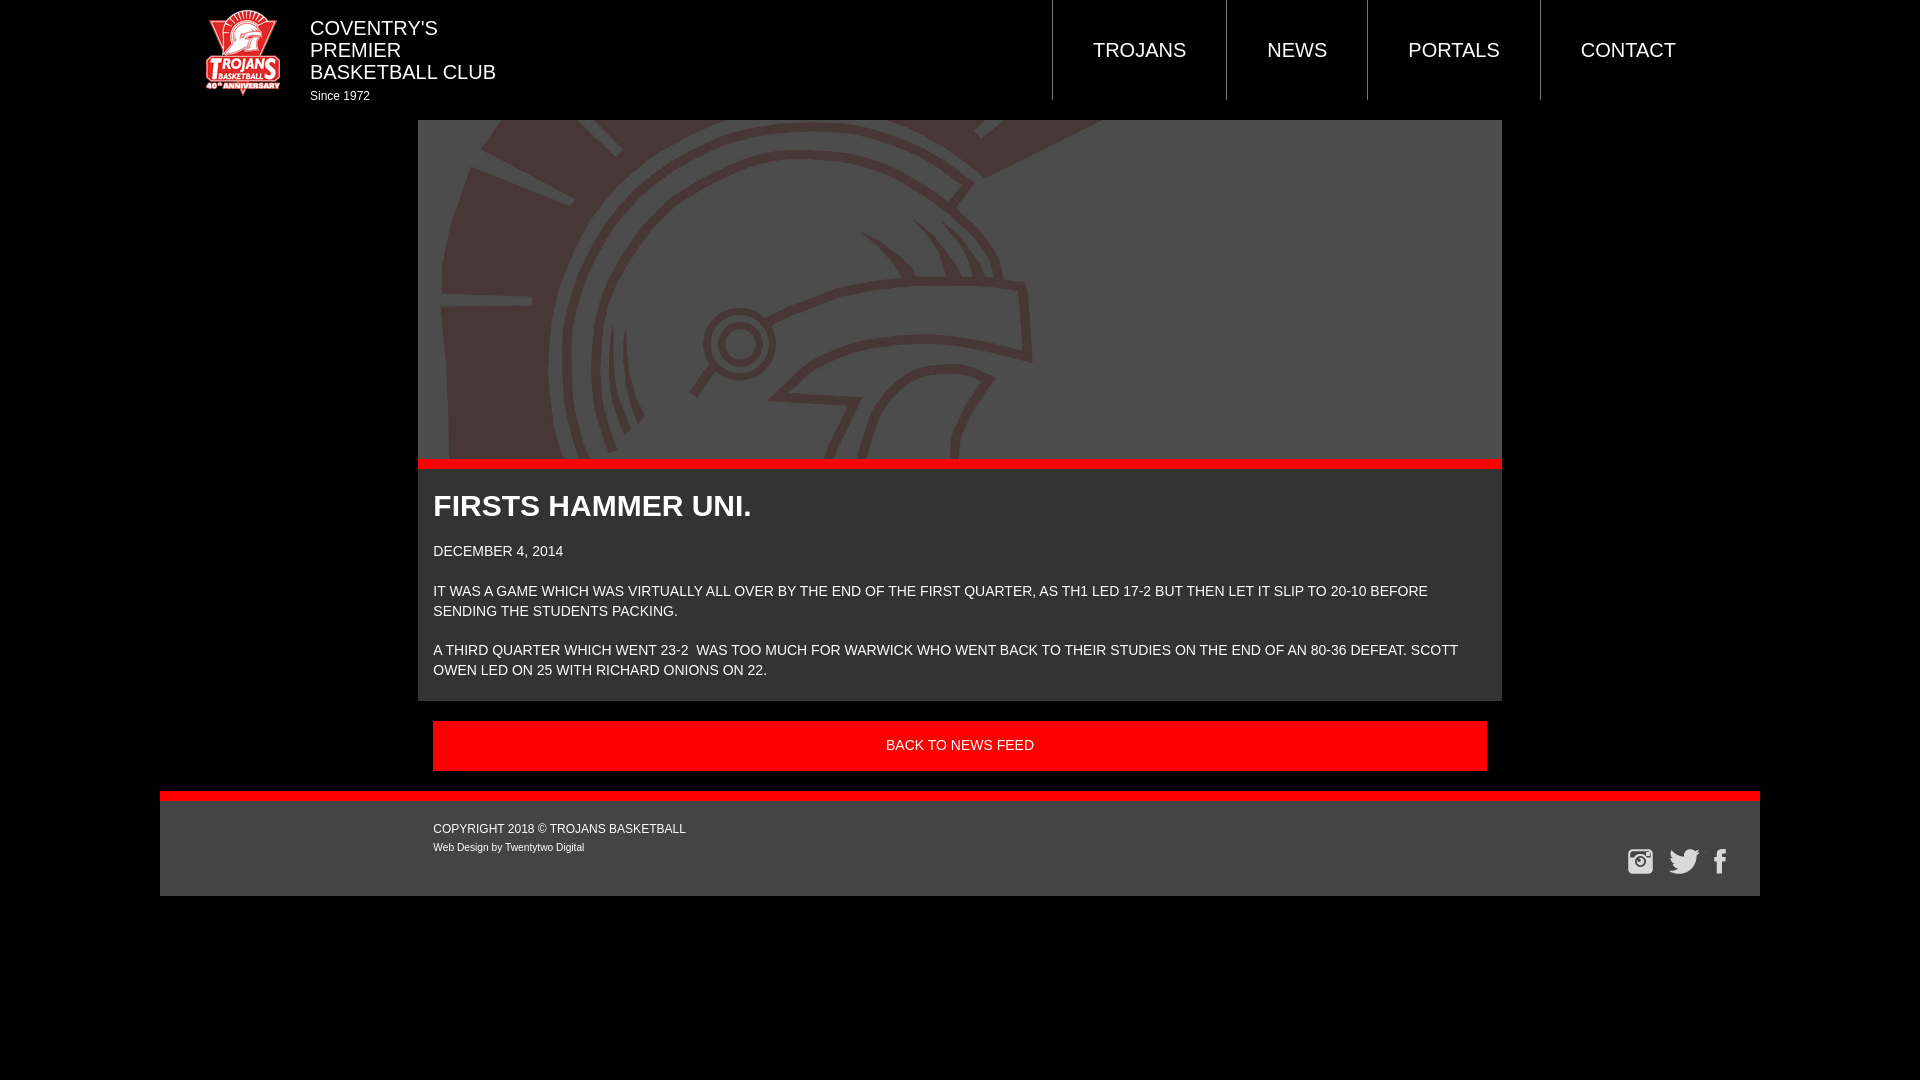 The image size is (1920, 1080). Describe the element at coordinates (1139, 50) in the screenshot. I see `TROJANS` at that location.